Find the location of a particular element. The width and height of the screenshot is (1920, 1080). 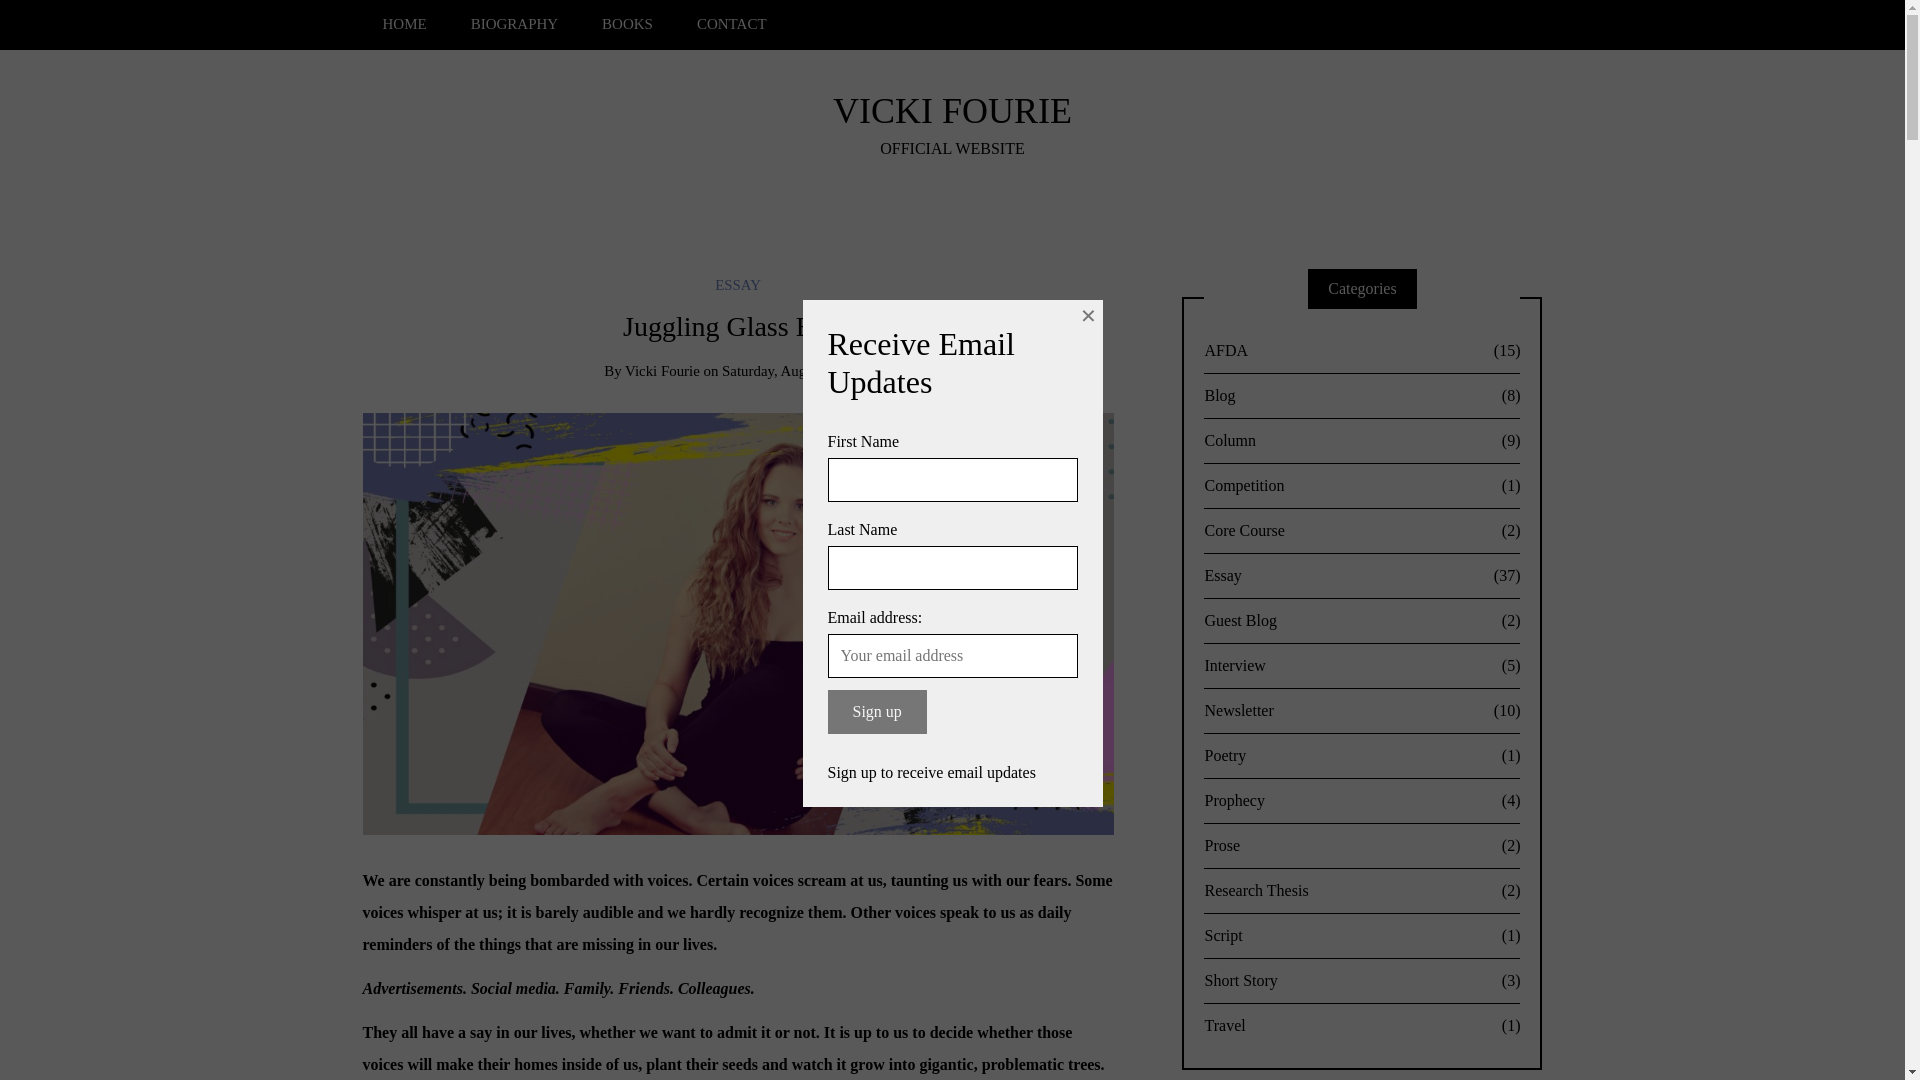

VICKI FOURIE is located at coordinates (952, 110).